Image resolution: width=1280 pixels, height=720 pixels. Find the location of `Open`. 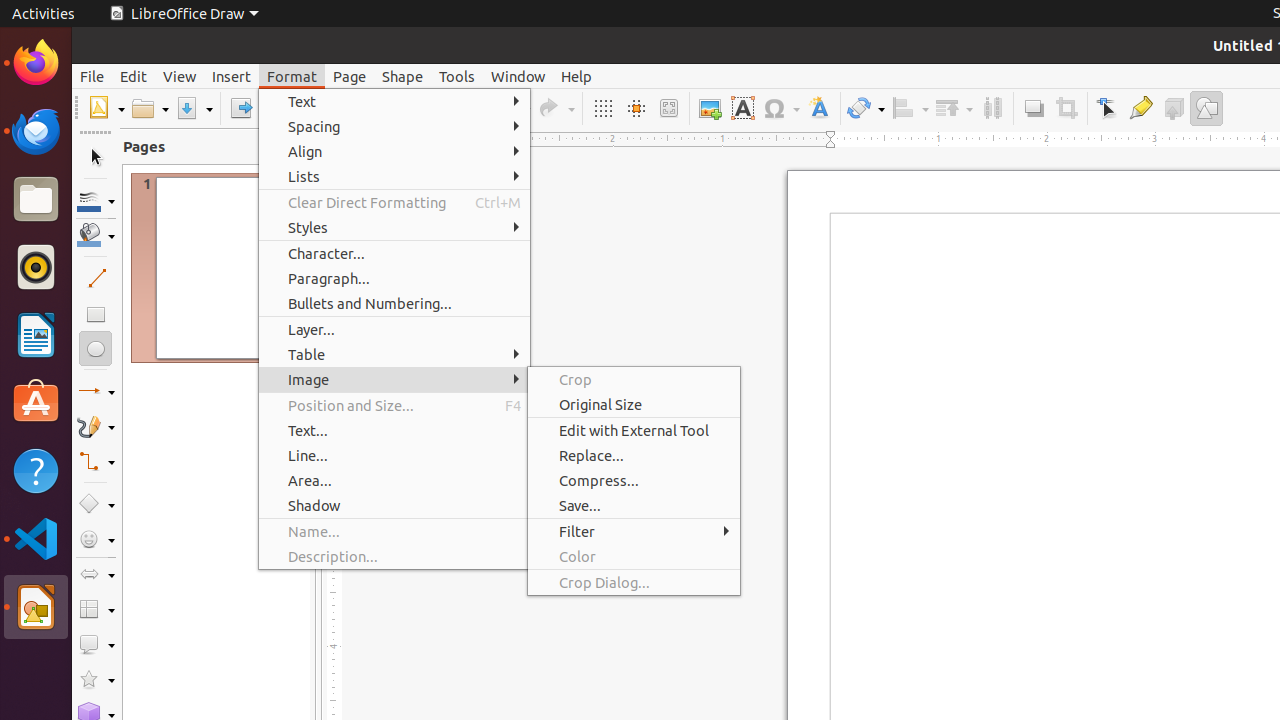

Open is located at coordinates (150, 108).